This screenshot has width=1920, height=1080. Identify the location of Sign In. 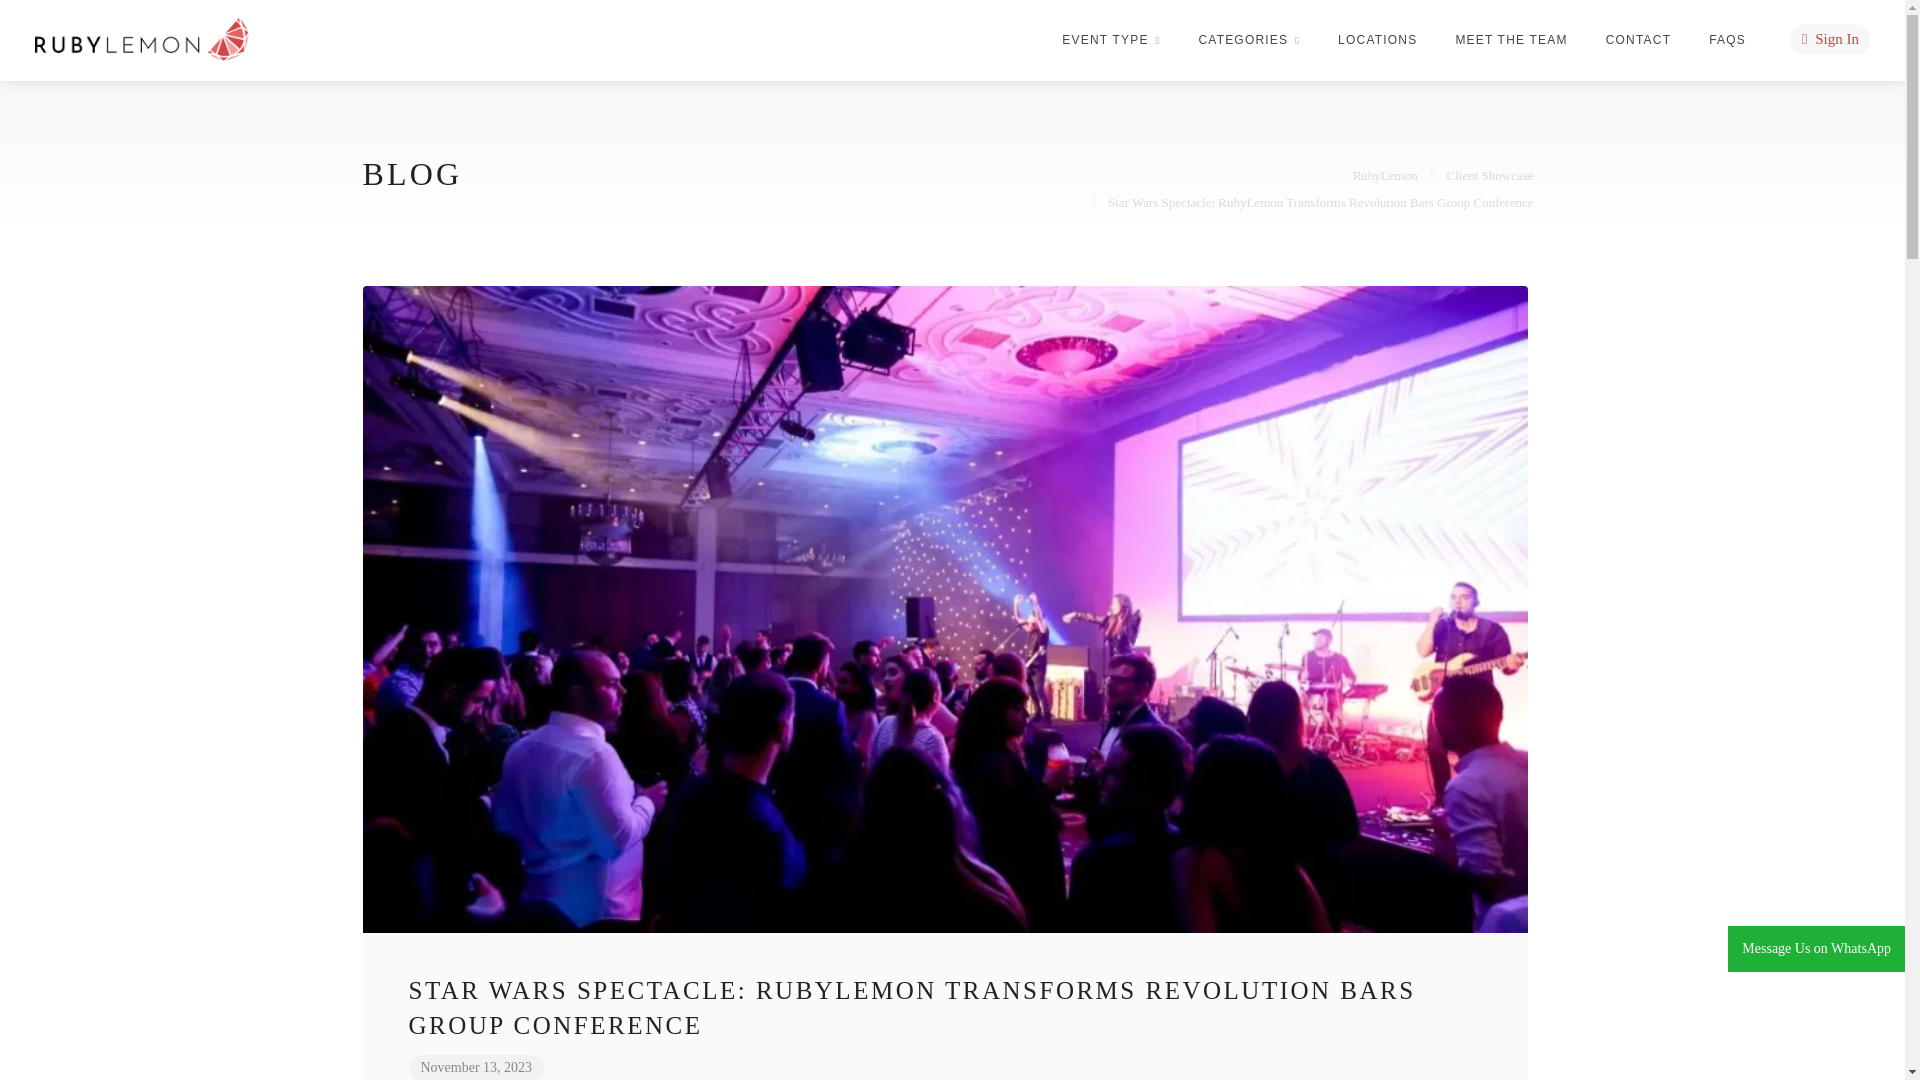
(1830, 39).